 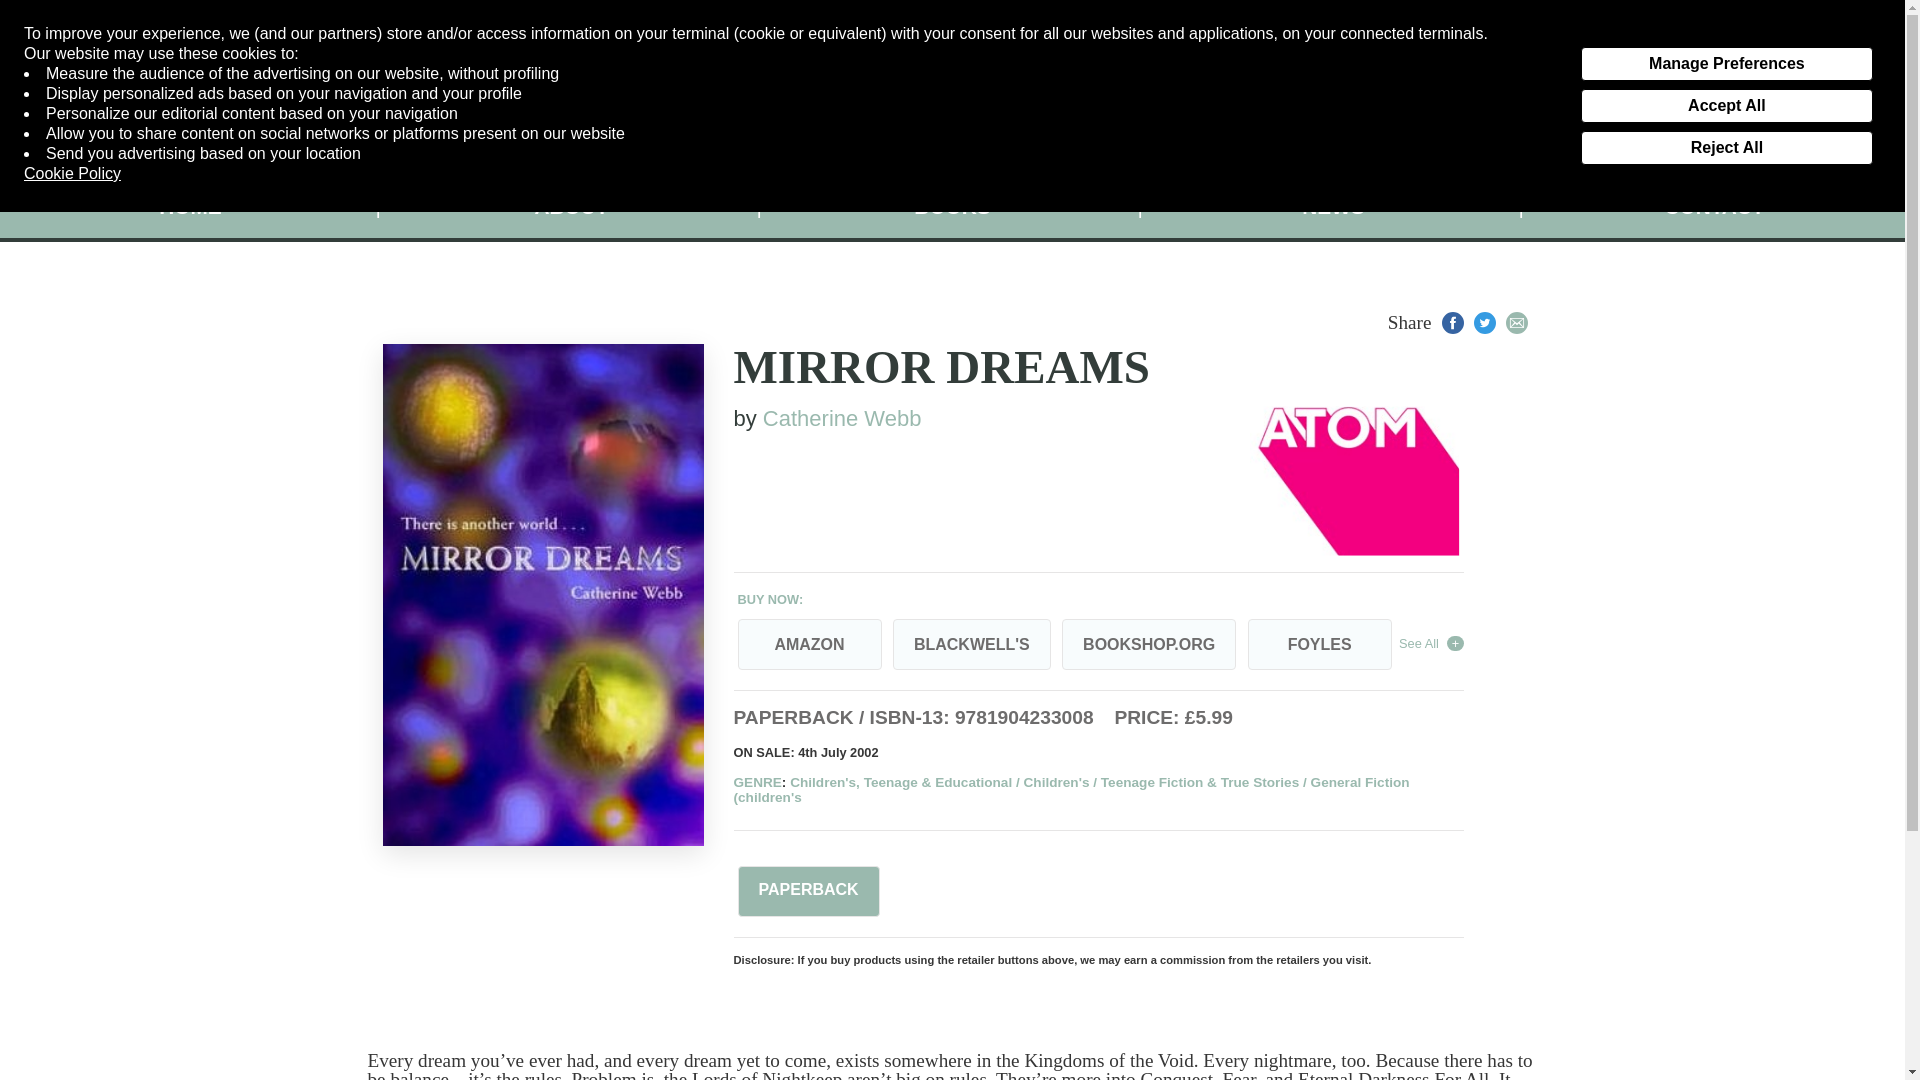 I want to click on AMAZON, so click(x=809, y=644).